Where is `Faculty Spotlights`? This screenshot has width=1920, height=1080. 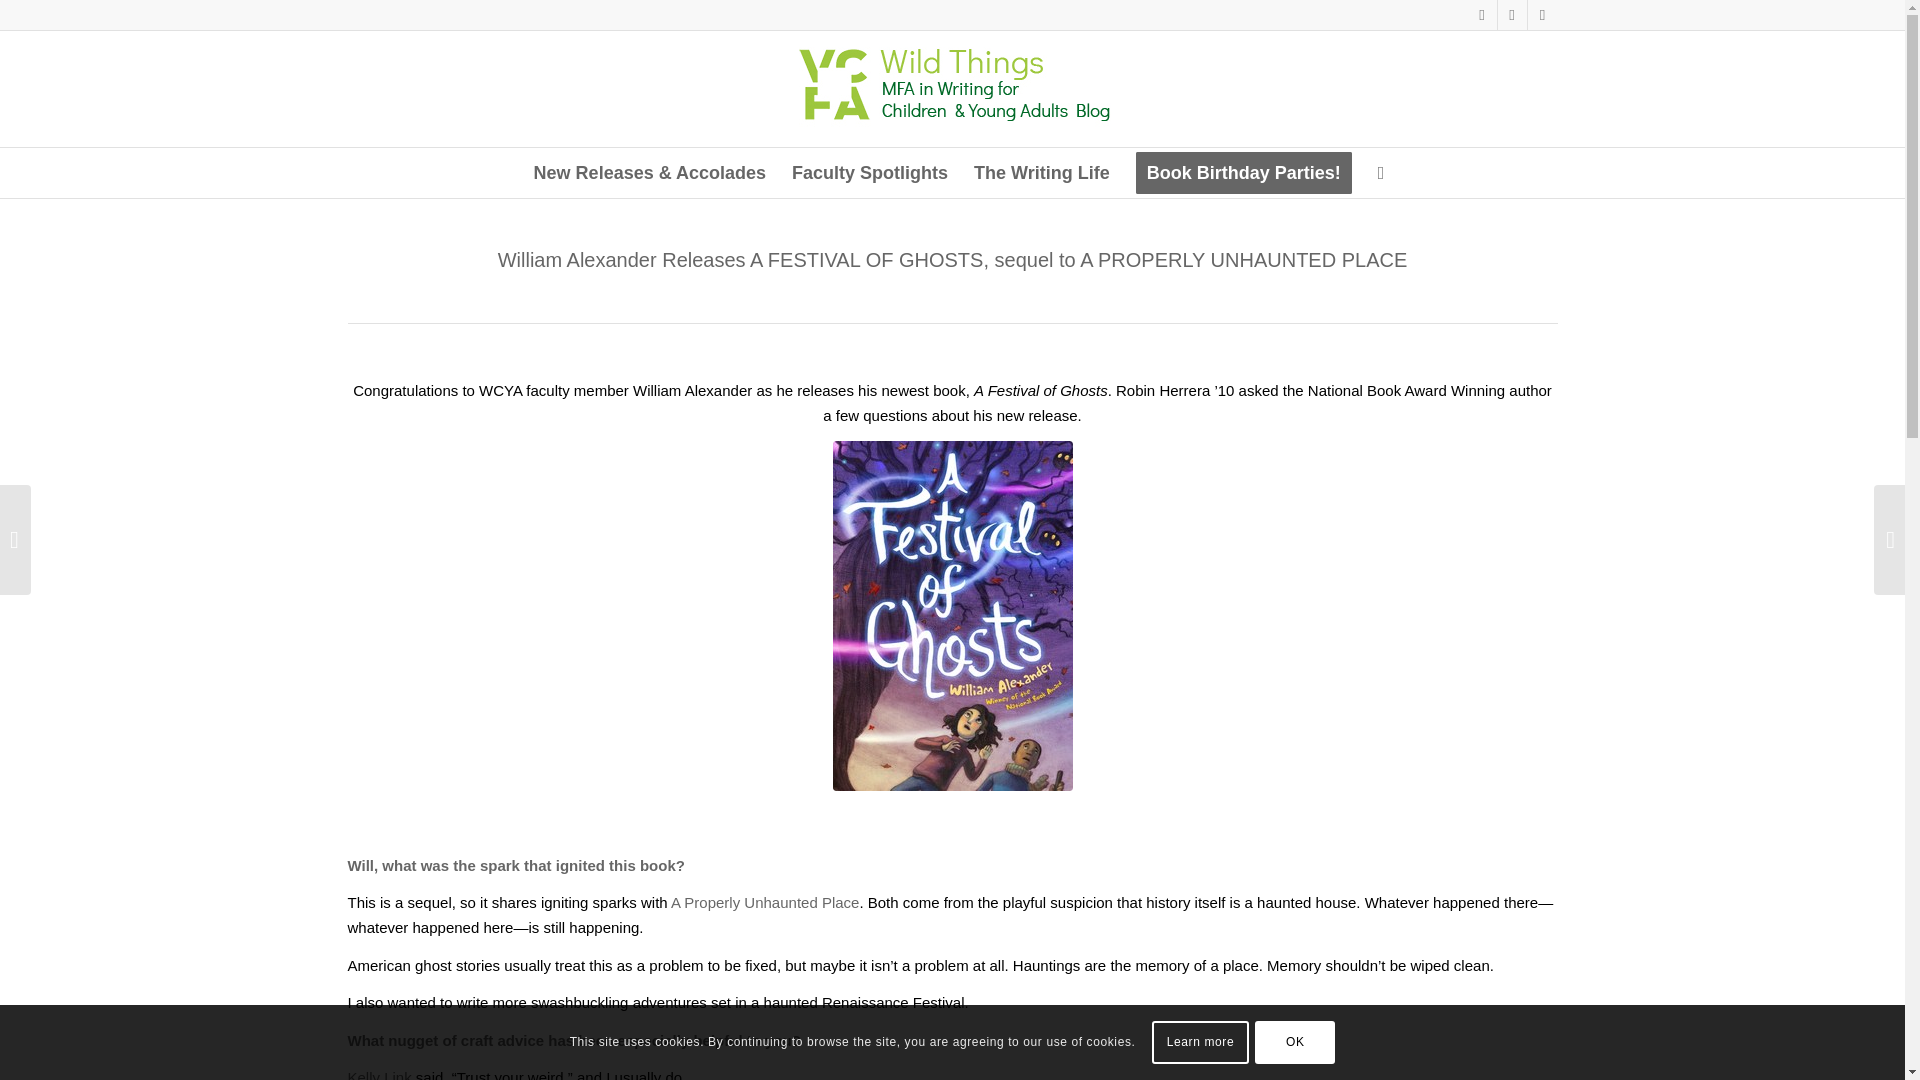
Faculty Spotlights is located at coordinates (870, 172).